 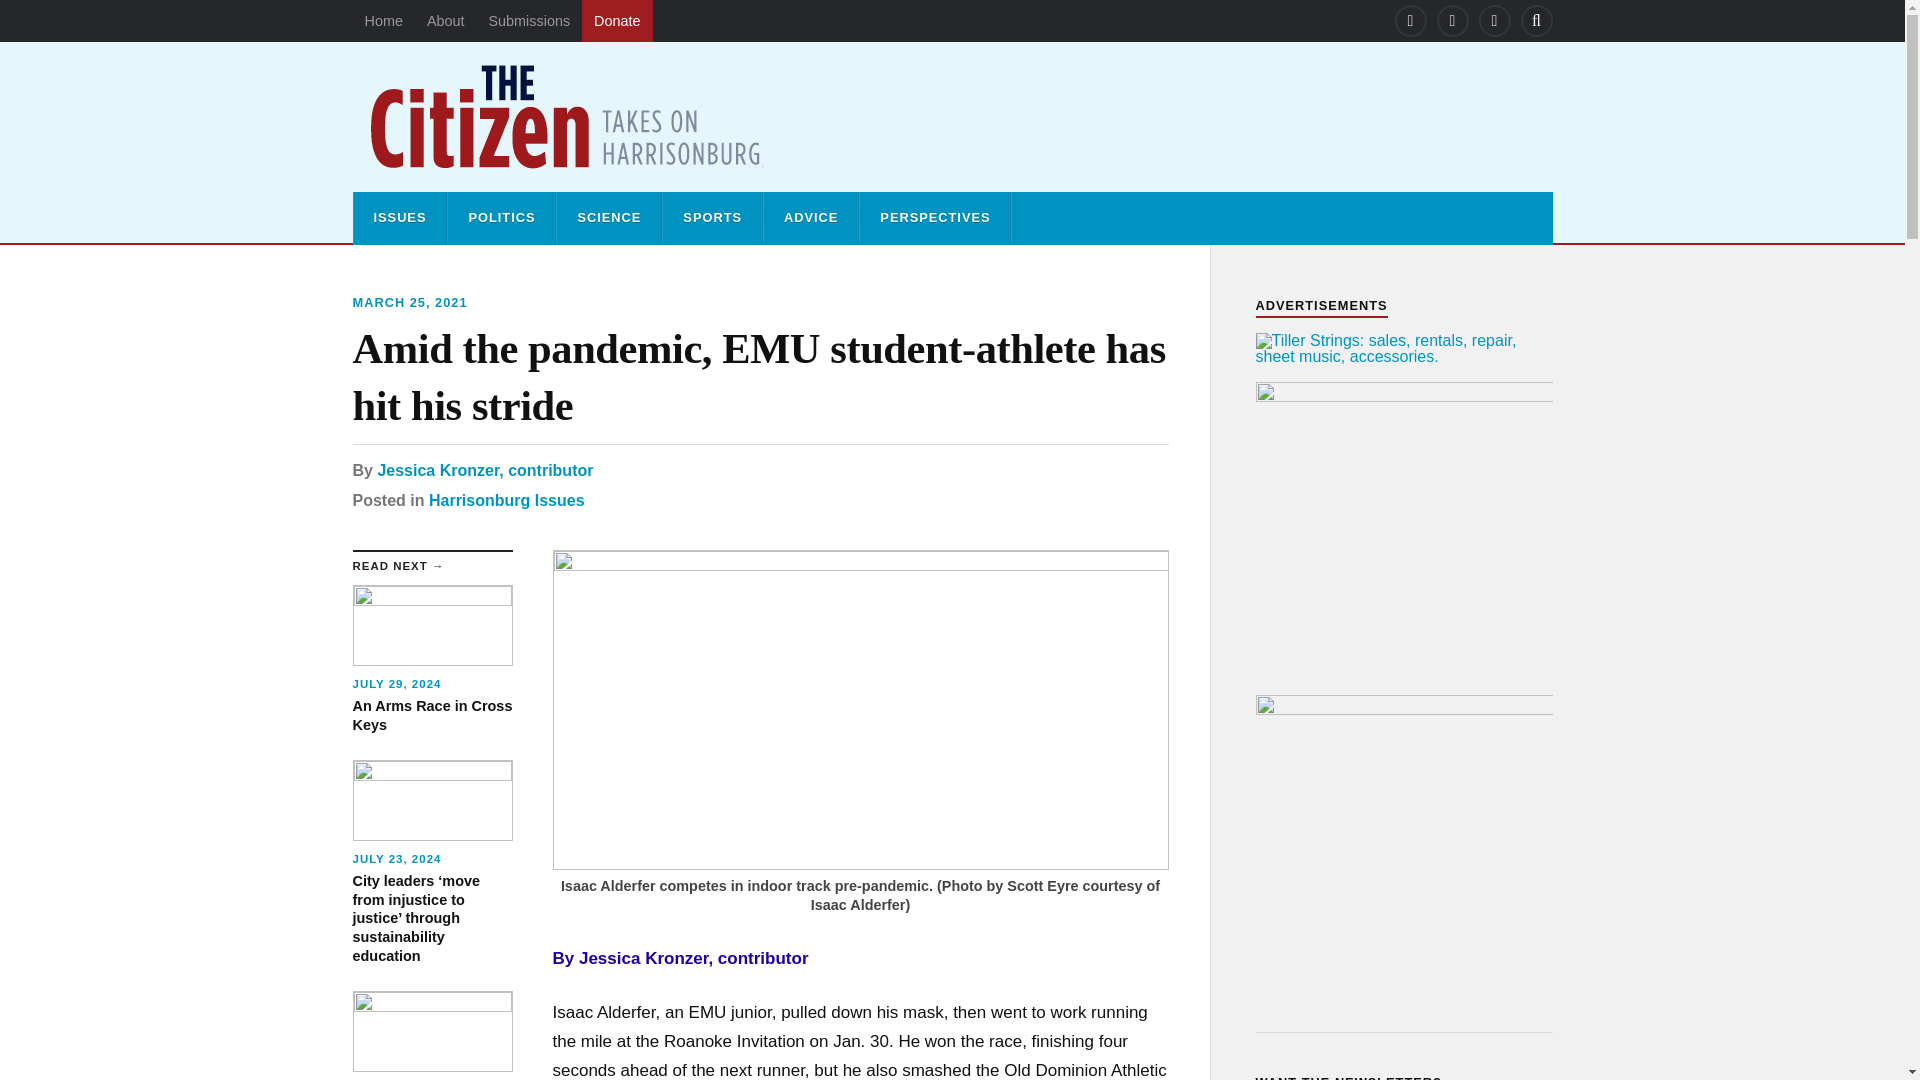 What do you see at coordinates (528, 21) in the screenshot?
I see `ADVICE` at bounding box center [528, 21].